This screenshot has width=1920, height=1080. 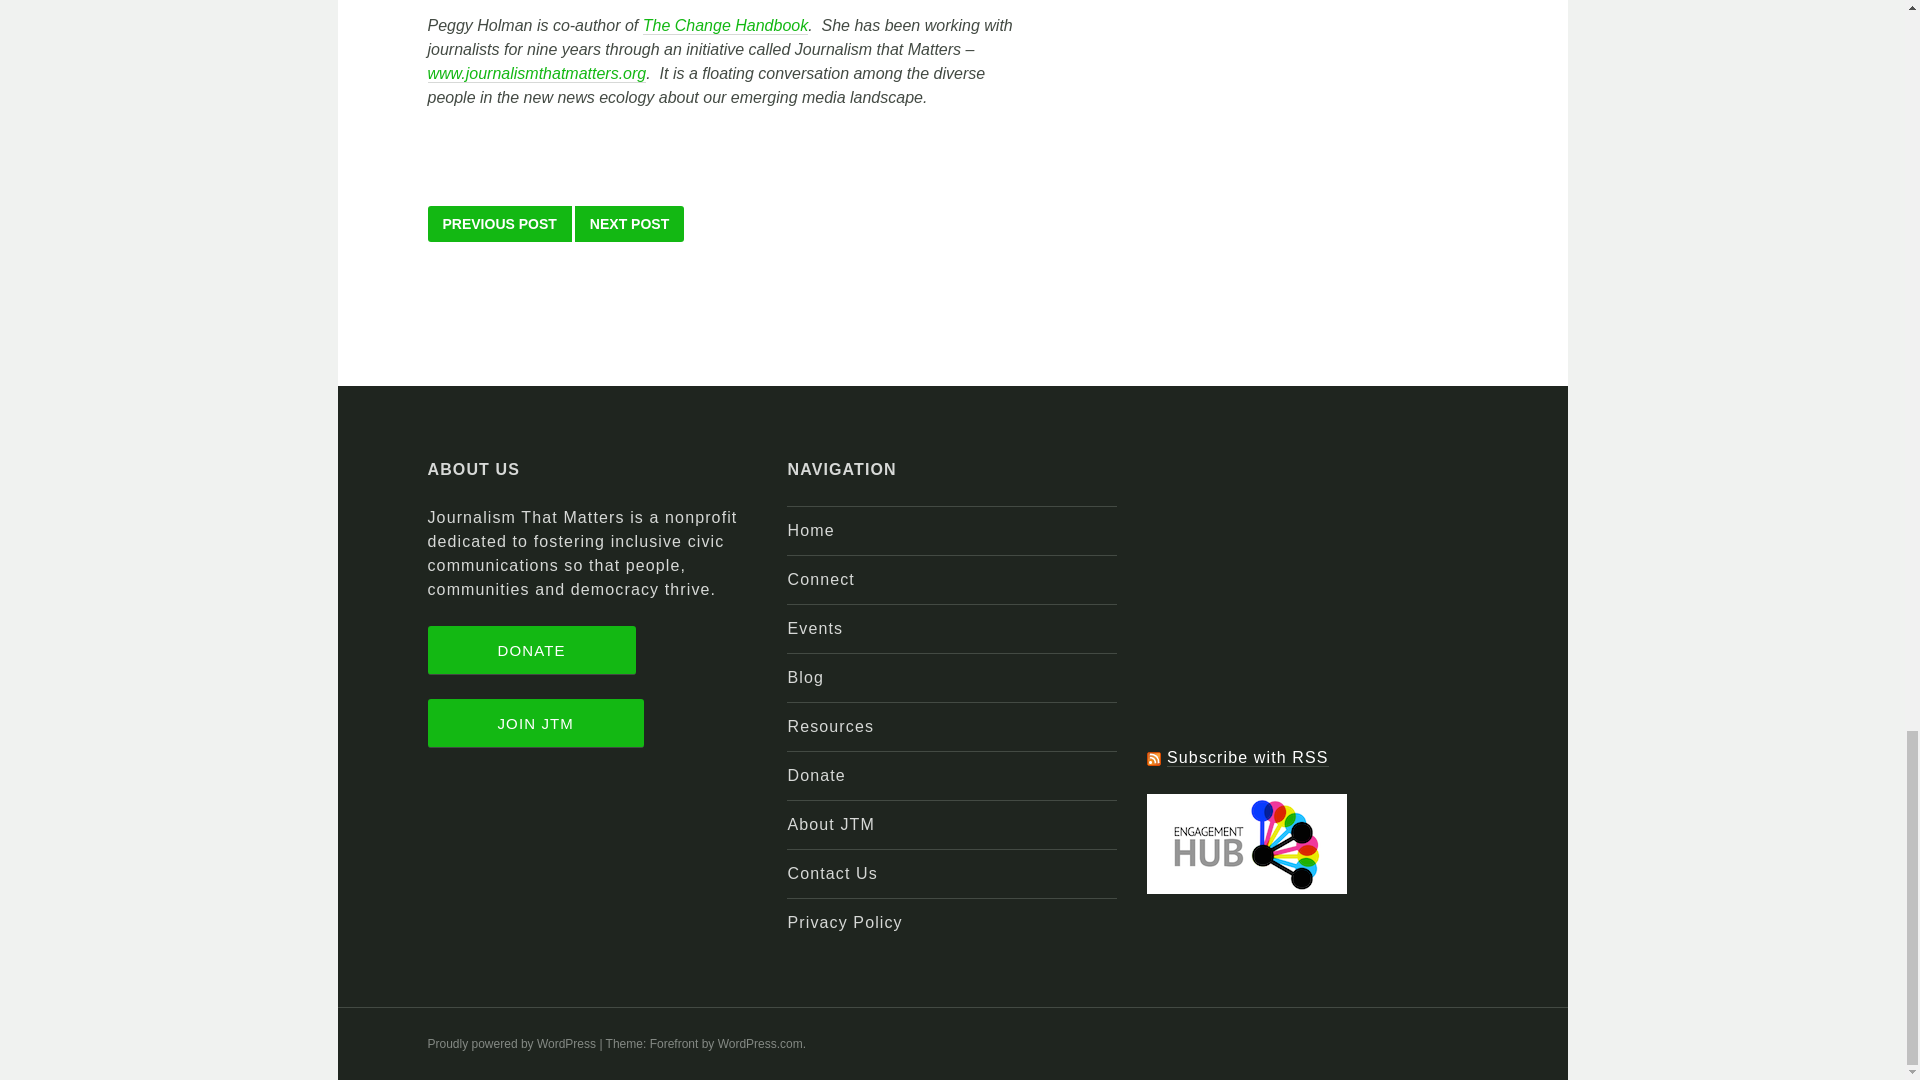 I want to click on Twitter Follow Button, so click(x=1311, y=704).